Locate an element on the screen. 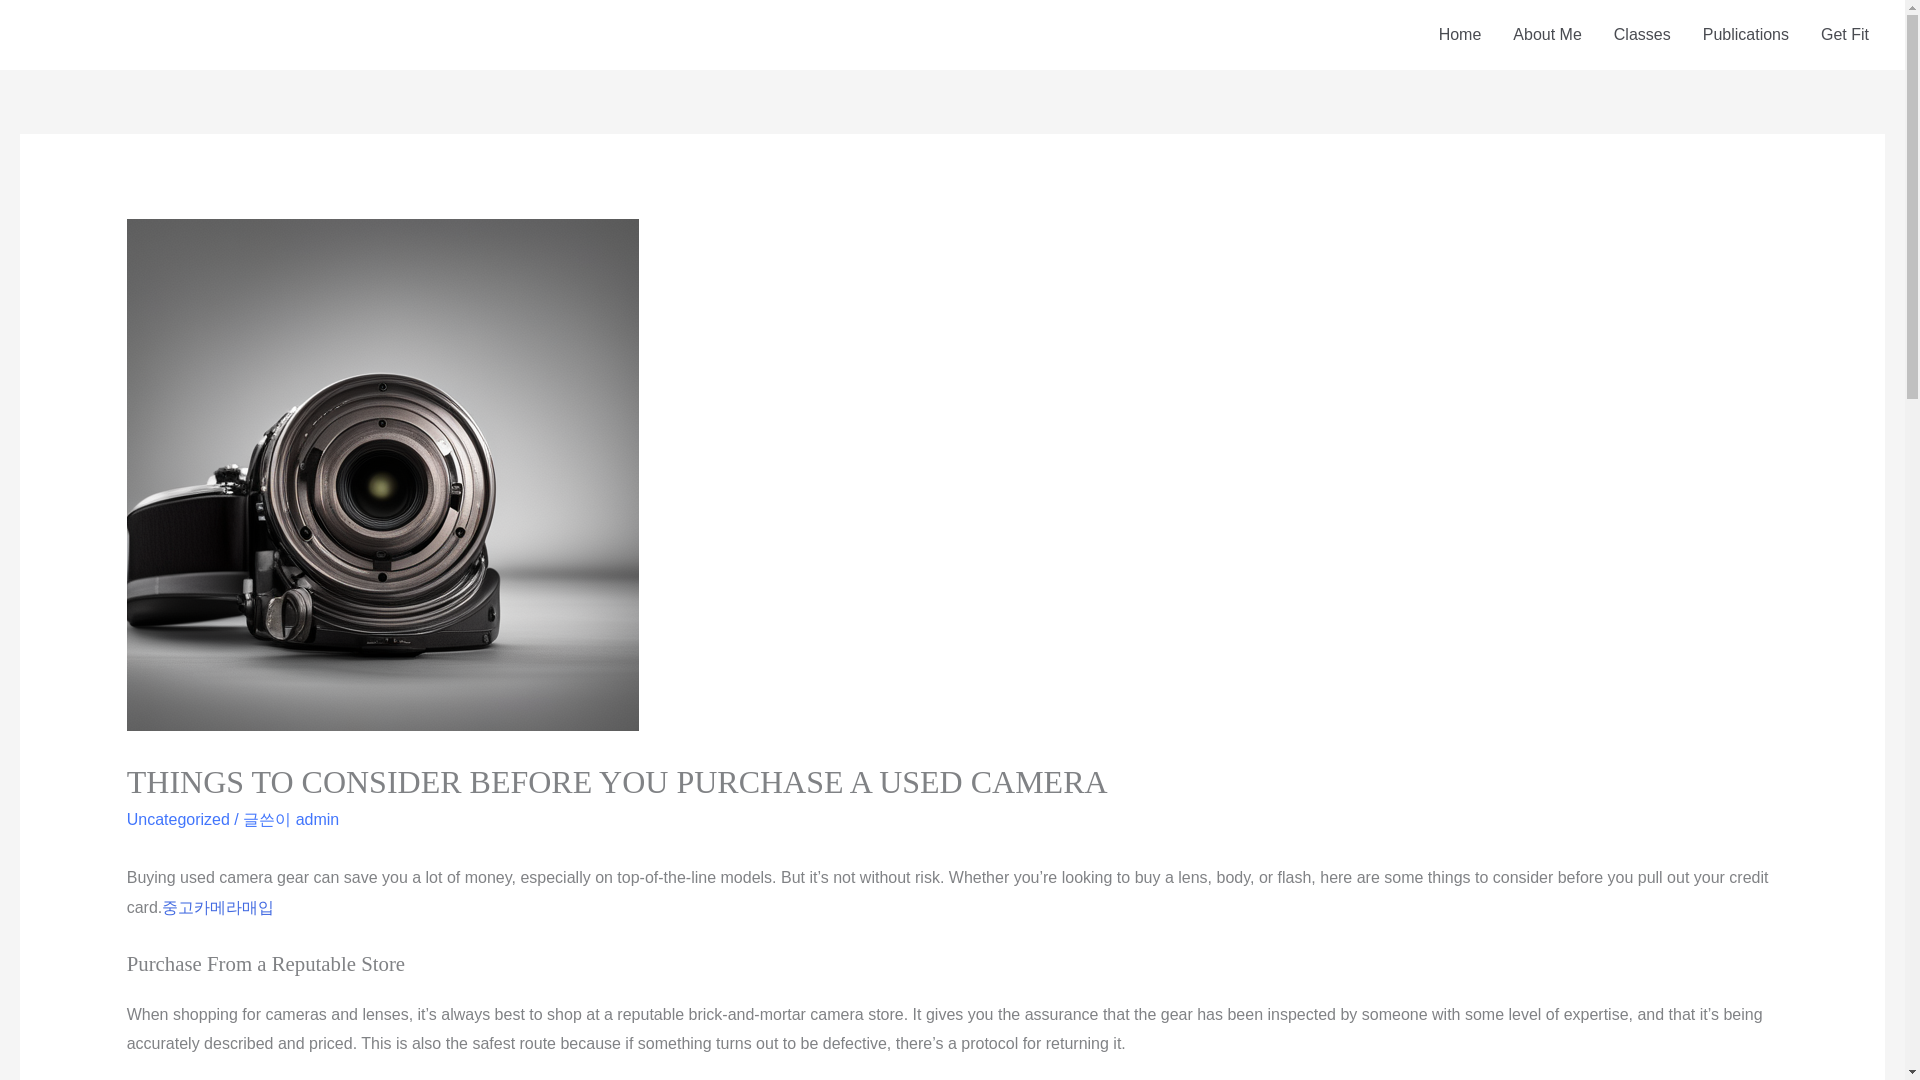 The image size is (1920, 1080). Get Fit is located at coordinates (1844, 35).